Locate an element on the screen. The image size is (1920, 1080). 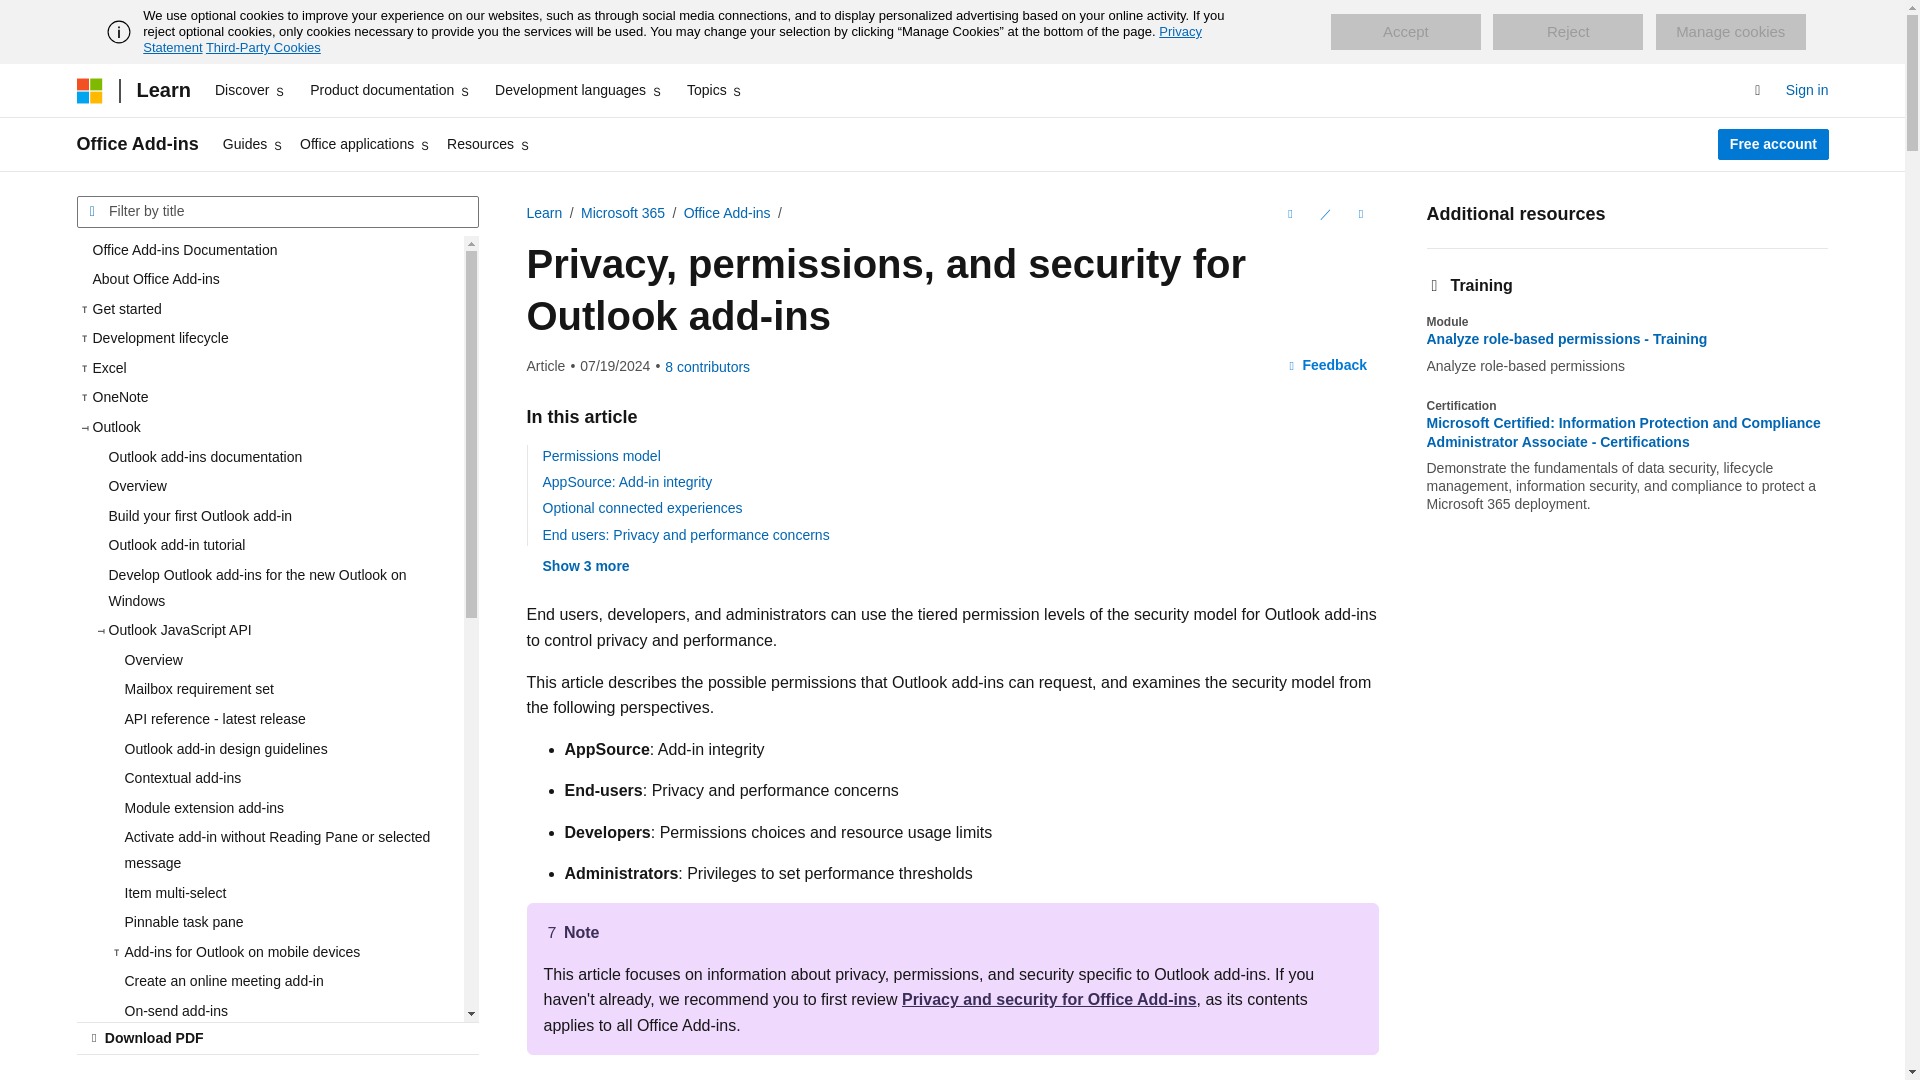
Office Add-ins is located at coordinates (136, 144).